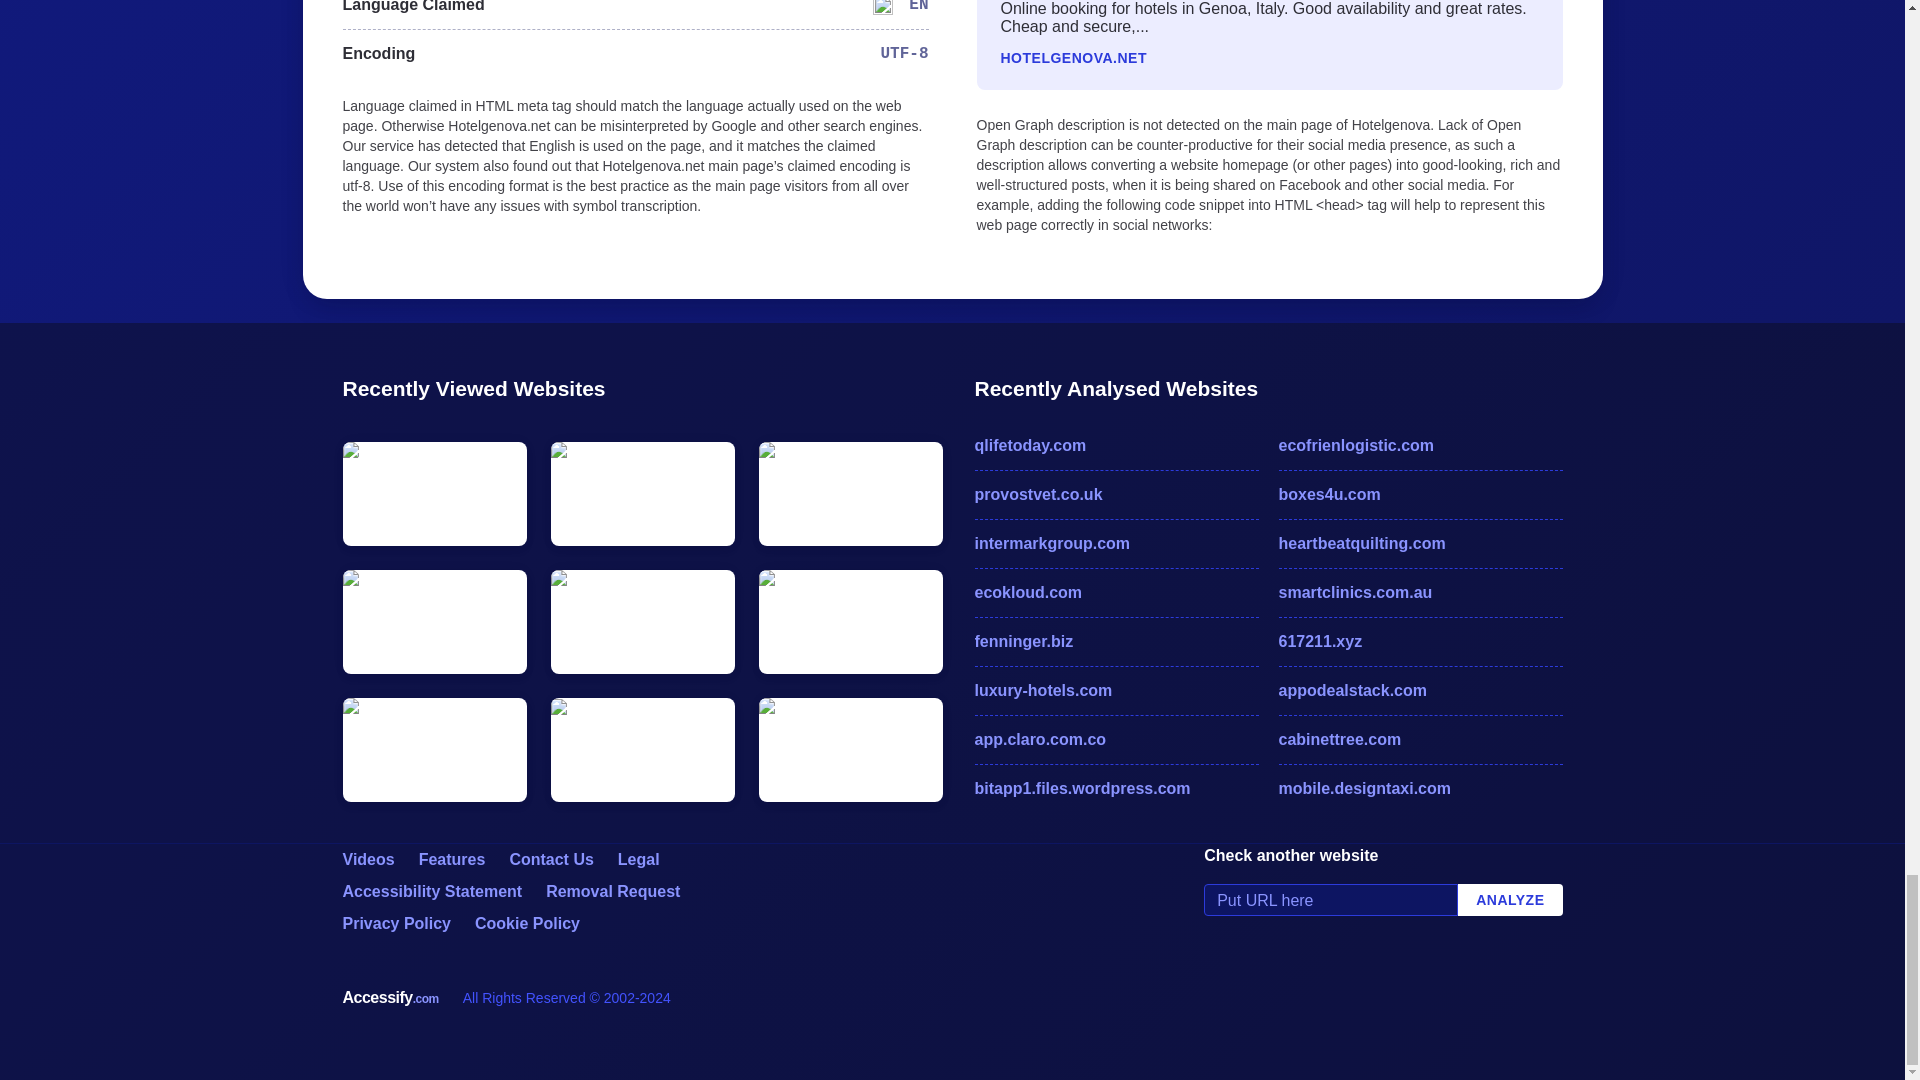 The width and height of the screenshot is (1920, 1080). What do you see at coordinates (1420, 691) in the screenshot?
I see `appodealstack.com` at bounding box center [1420, 691].